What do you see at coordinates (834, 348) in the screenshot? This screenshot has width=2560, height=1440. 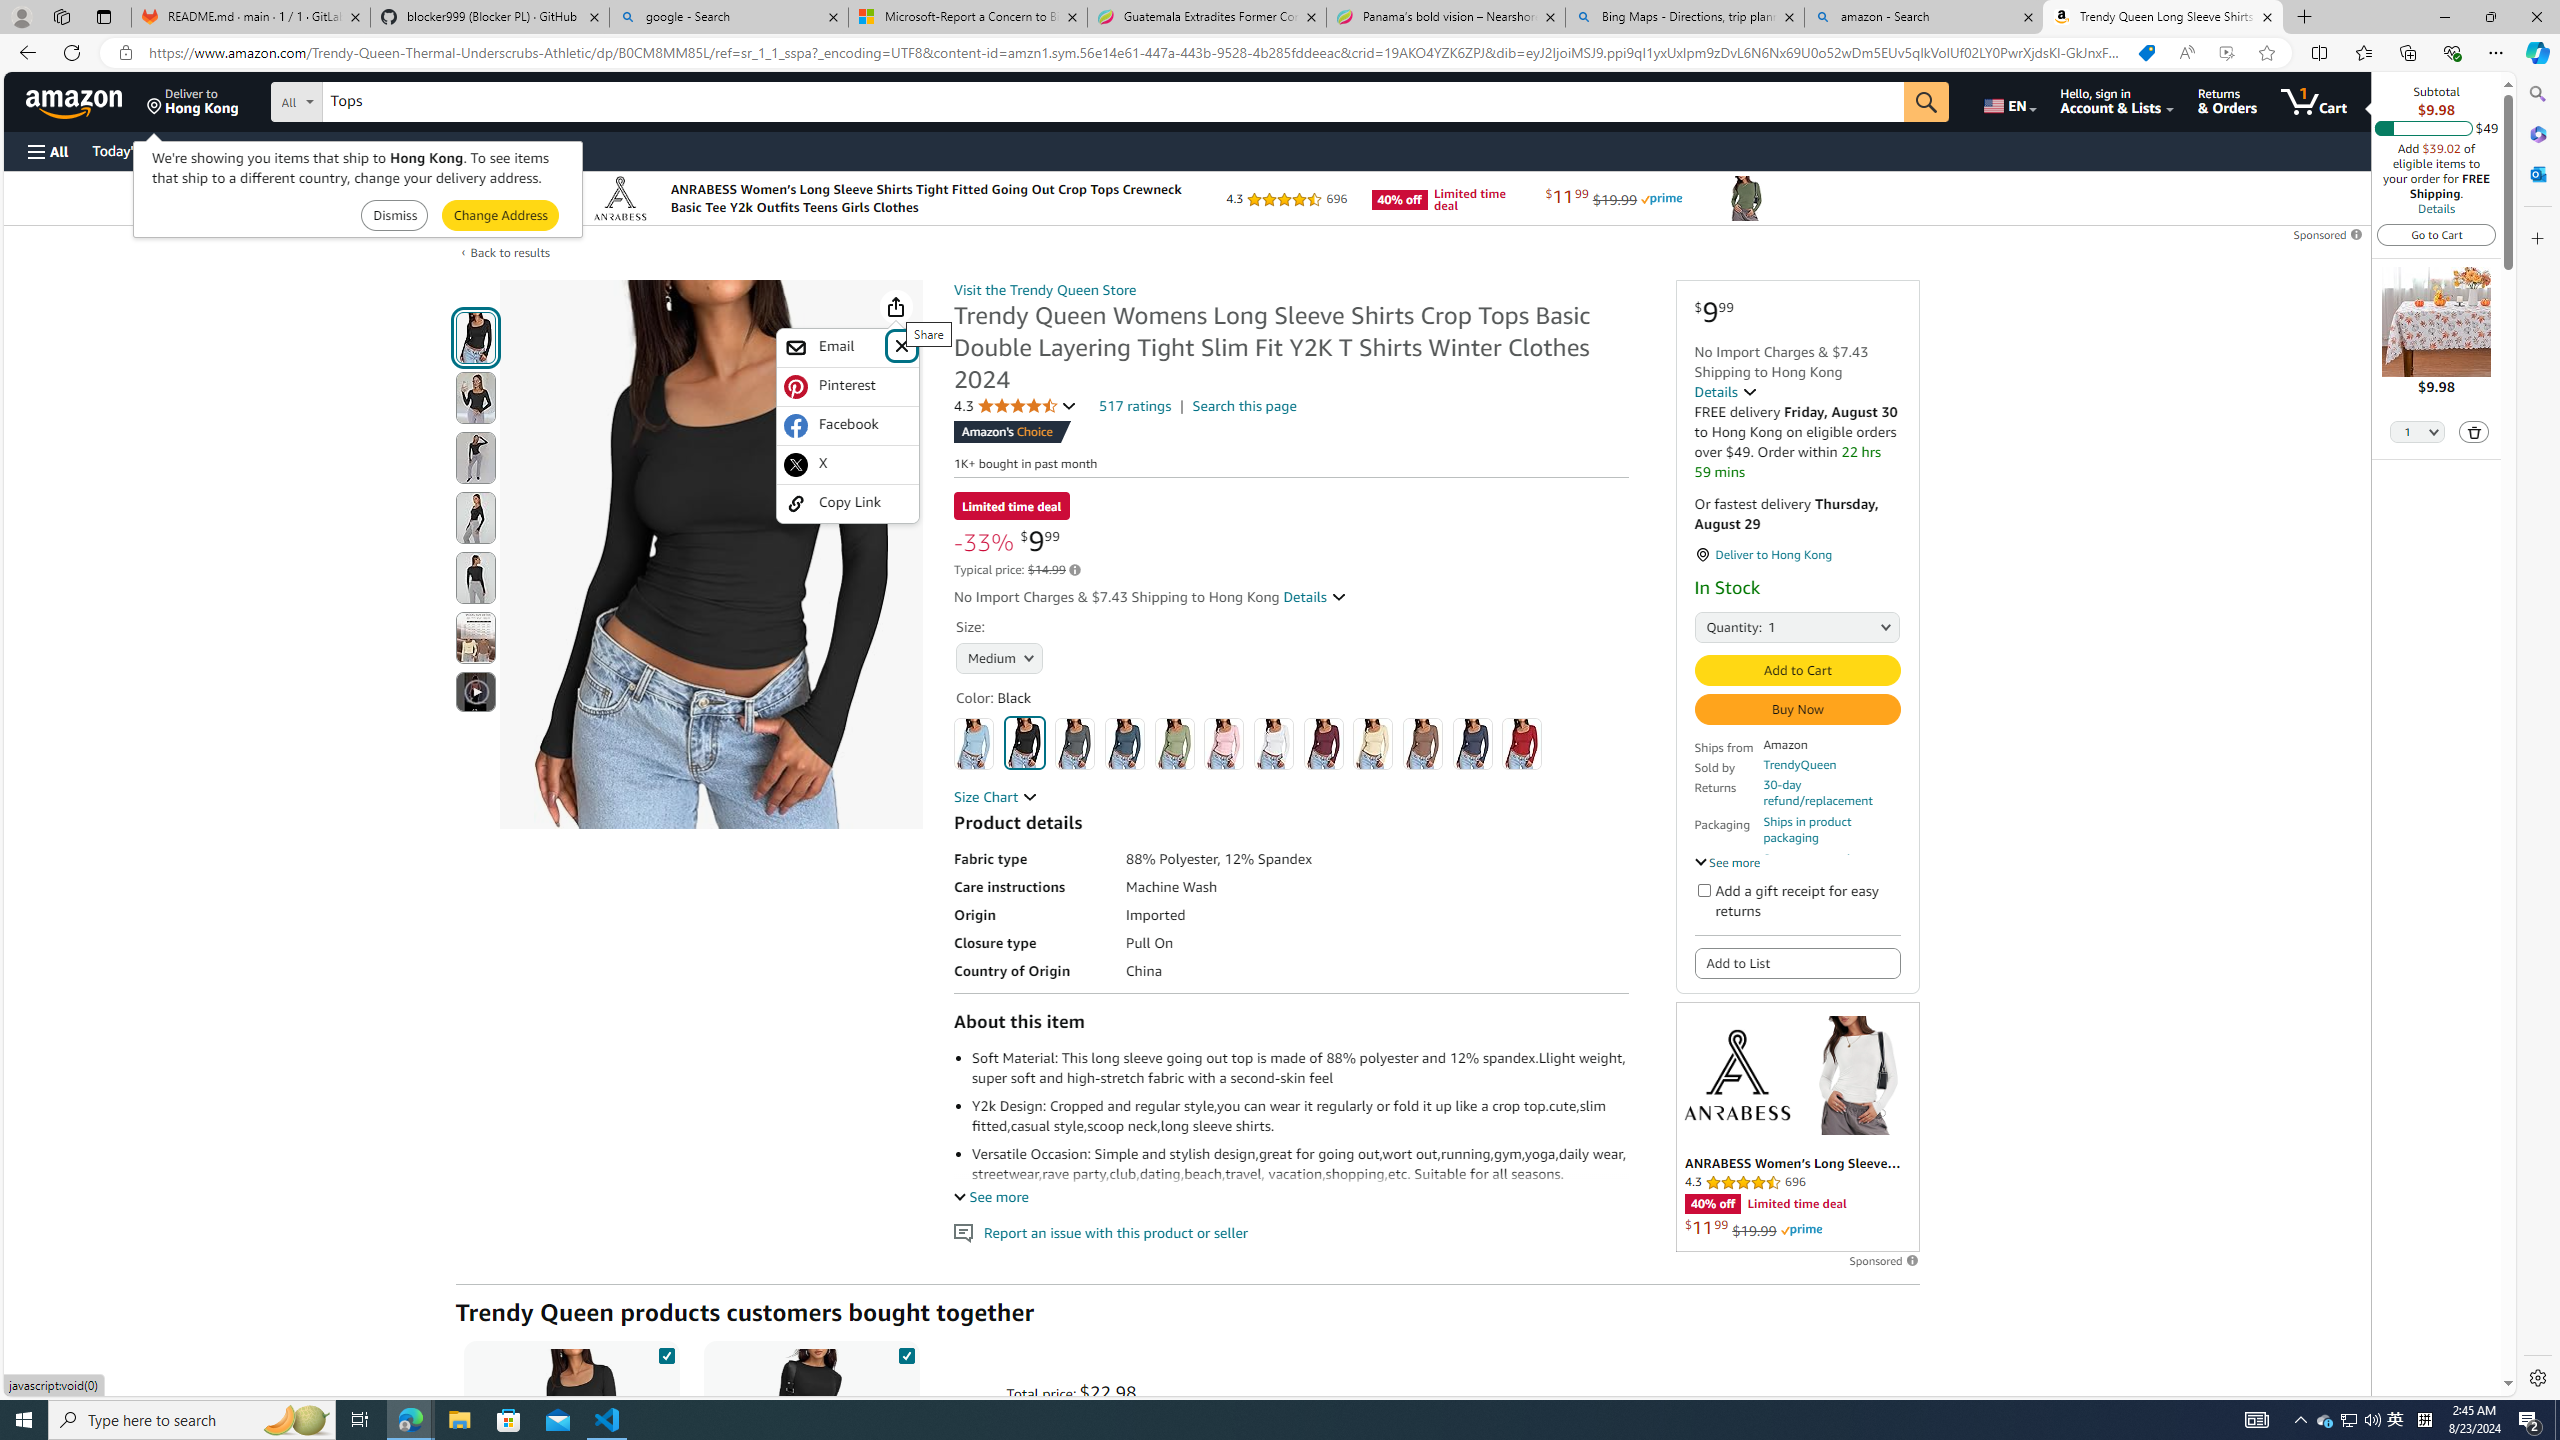 I see `Email` at bounding box center [834, 348].